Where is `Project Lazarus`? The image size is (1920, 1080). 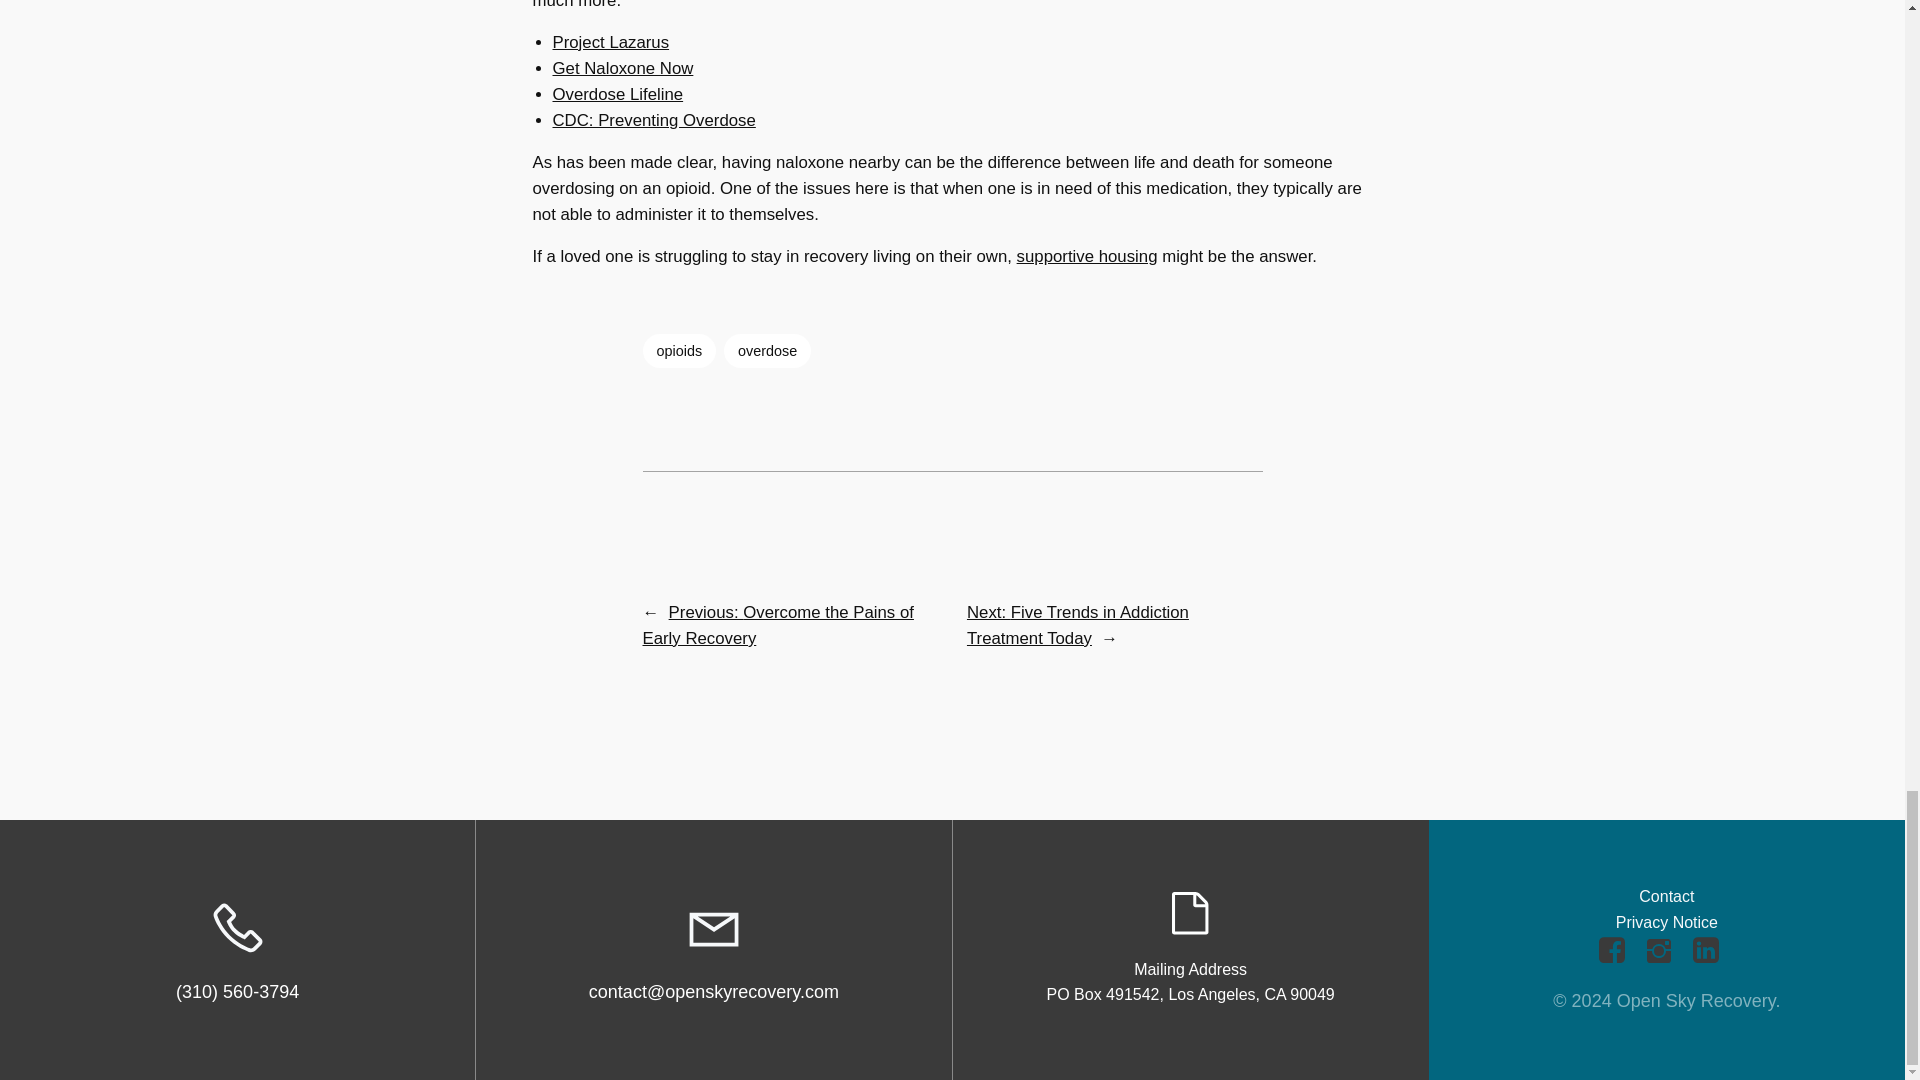 Project Lazarus is located at coordinates (610, 42).